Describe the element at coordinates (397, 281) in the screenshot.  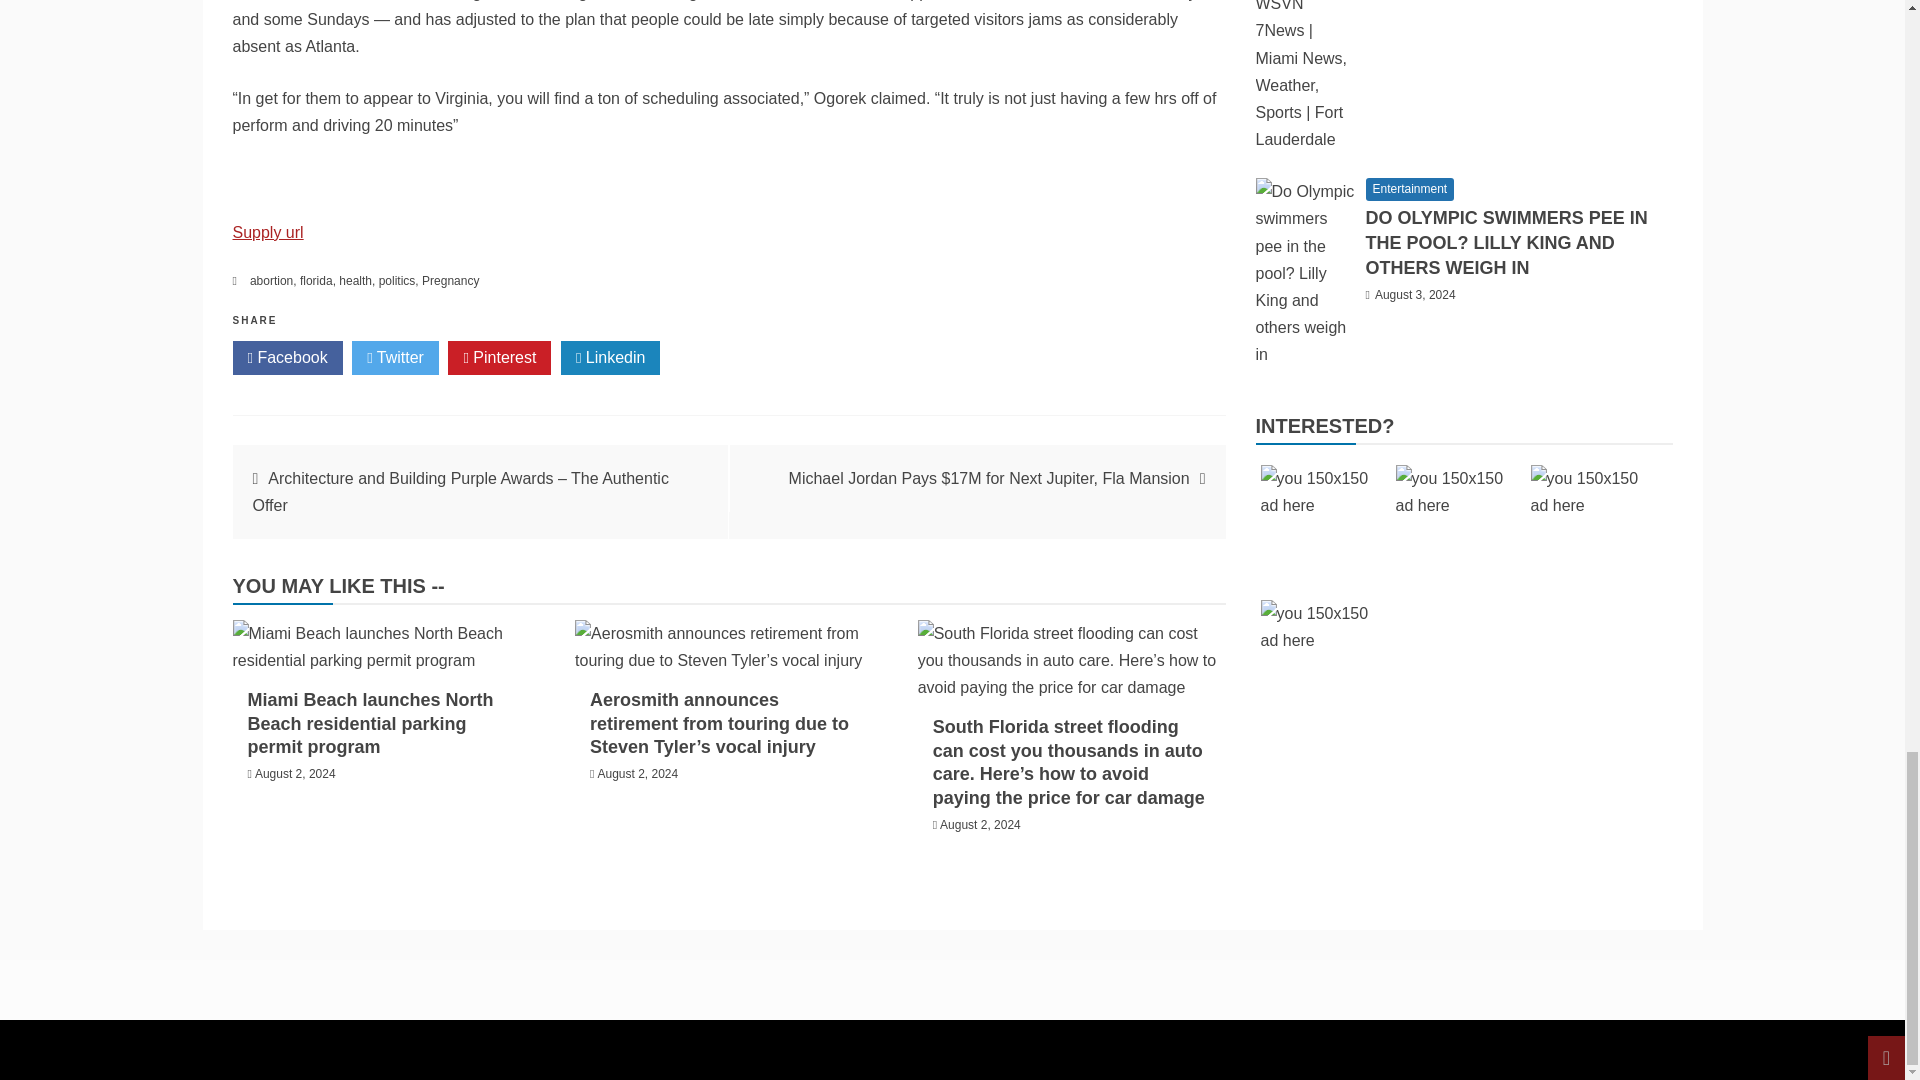
I see `politics` at that location.